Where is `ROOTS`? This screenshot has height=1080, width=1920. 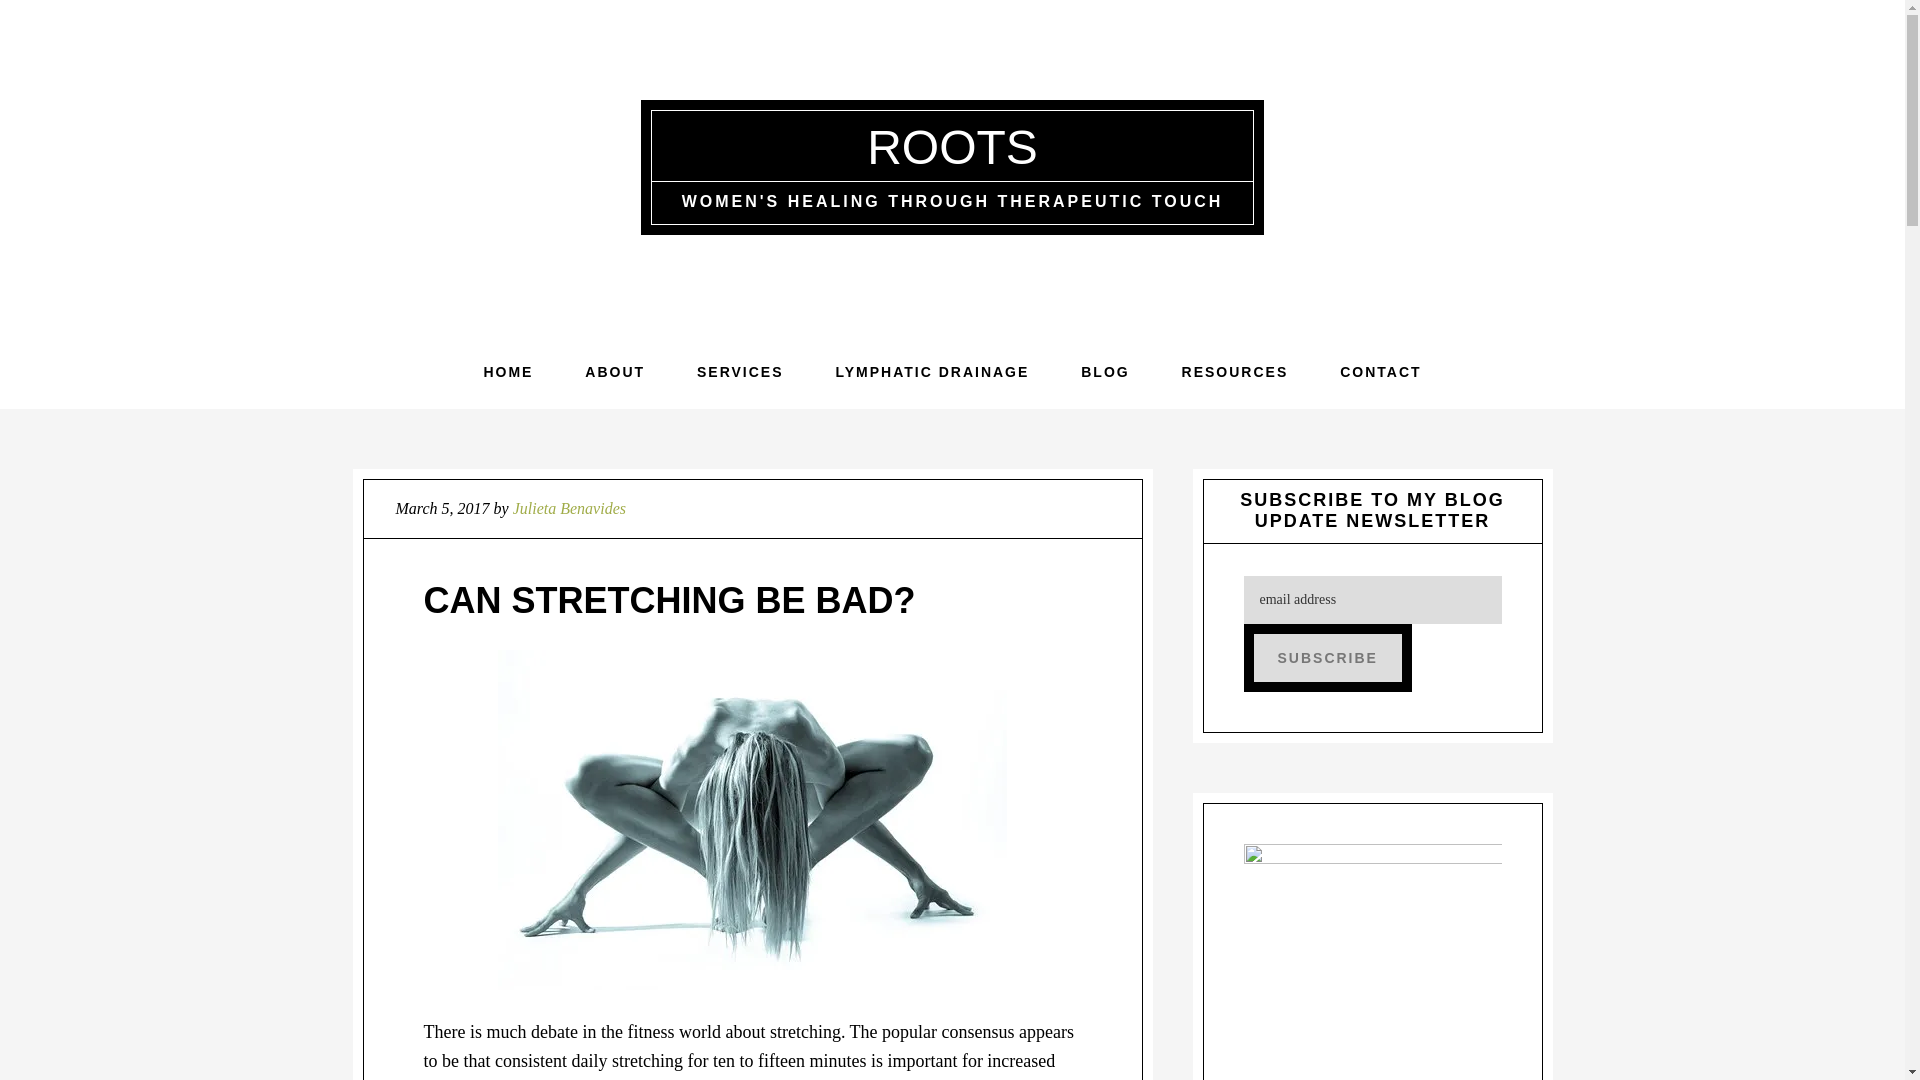 ROOTS is located at coordinates (952, 146).